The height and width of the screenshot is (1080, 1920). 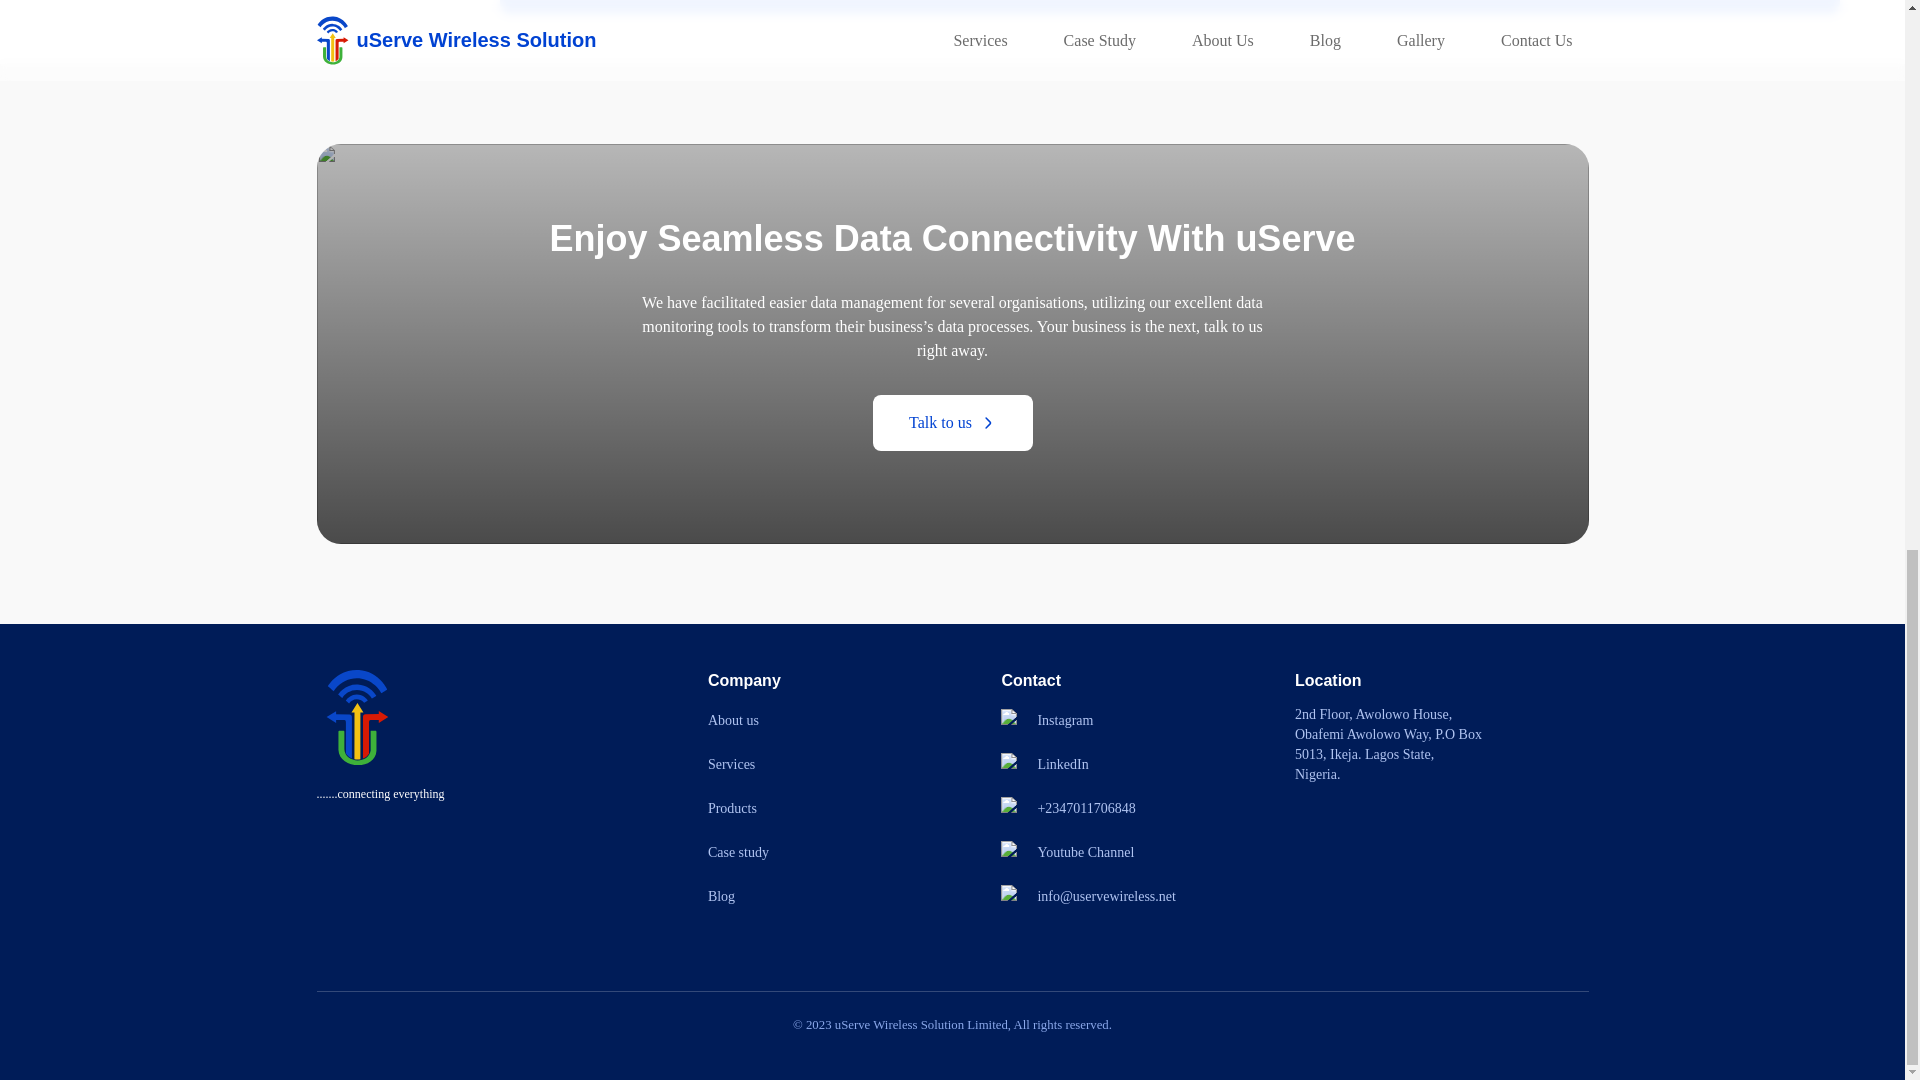 I want to click on About us, so click(x=733, y=720).